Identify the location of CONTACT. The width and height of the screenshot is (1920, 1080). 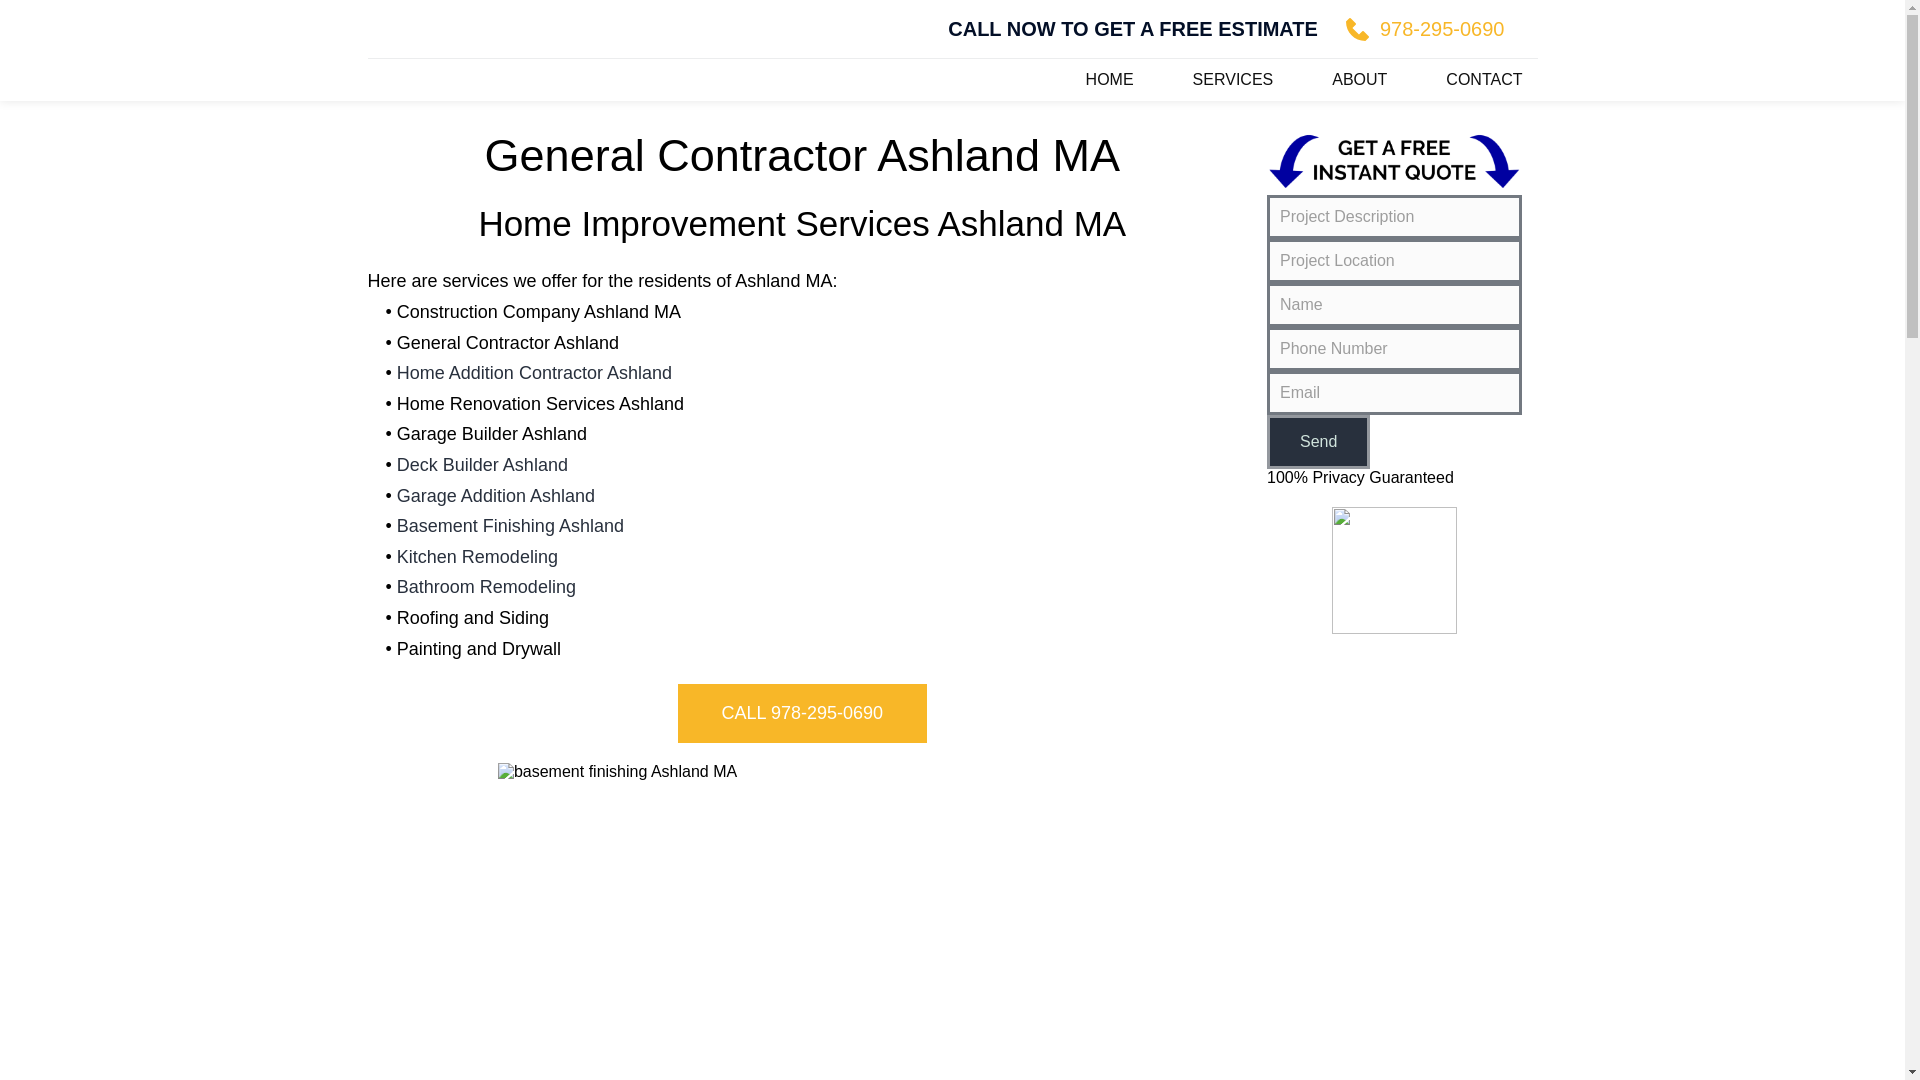
(1484, 80).